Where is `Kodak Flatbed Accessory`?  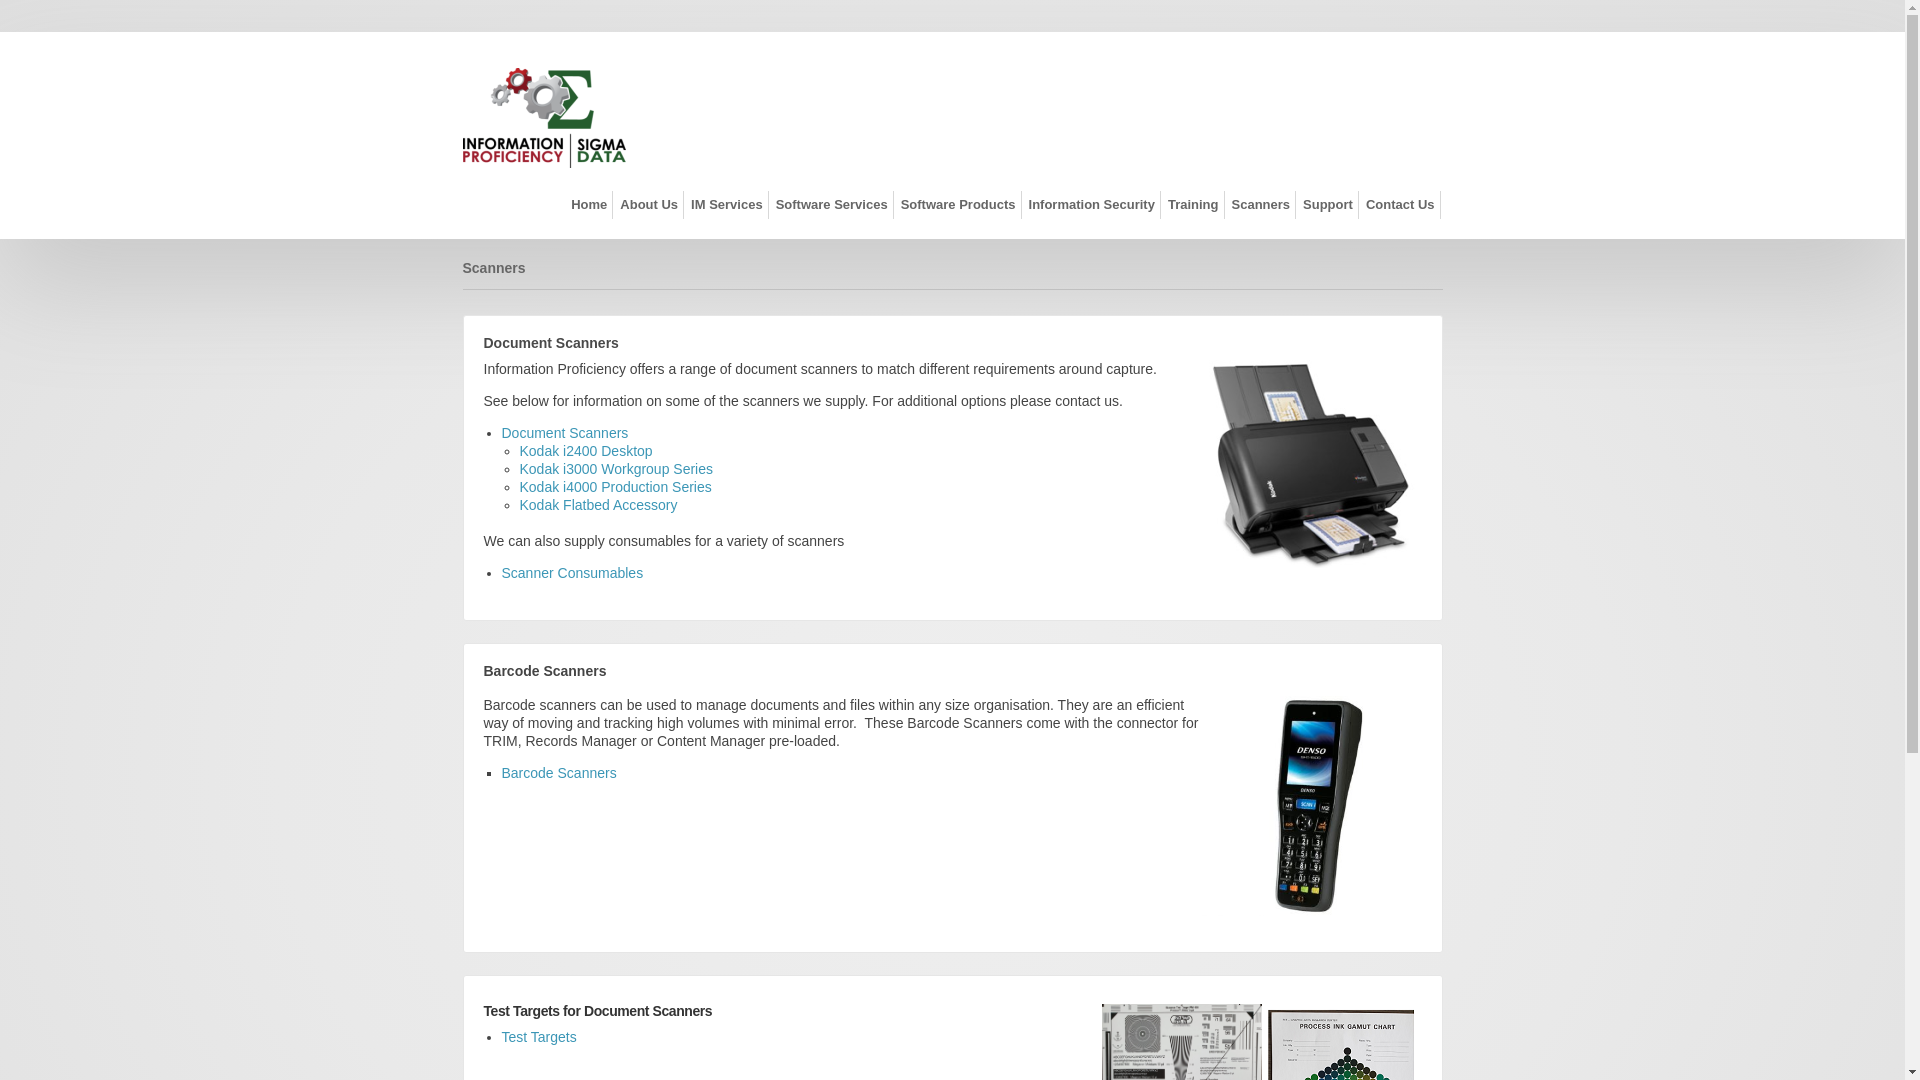 Kodak Flatbed Accessory is located at coordinates (599, 505).